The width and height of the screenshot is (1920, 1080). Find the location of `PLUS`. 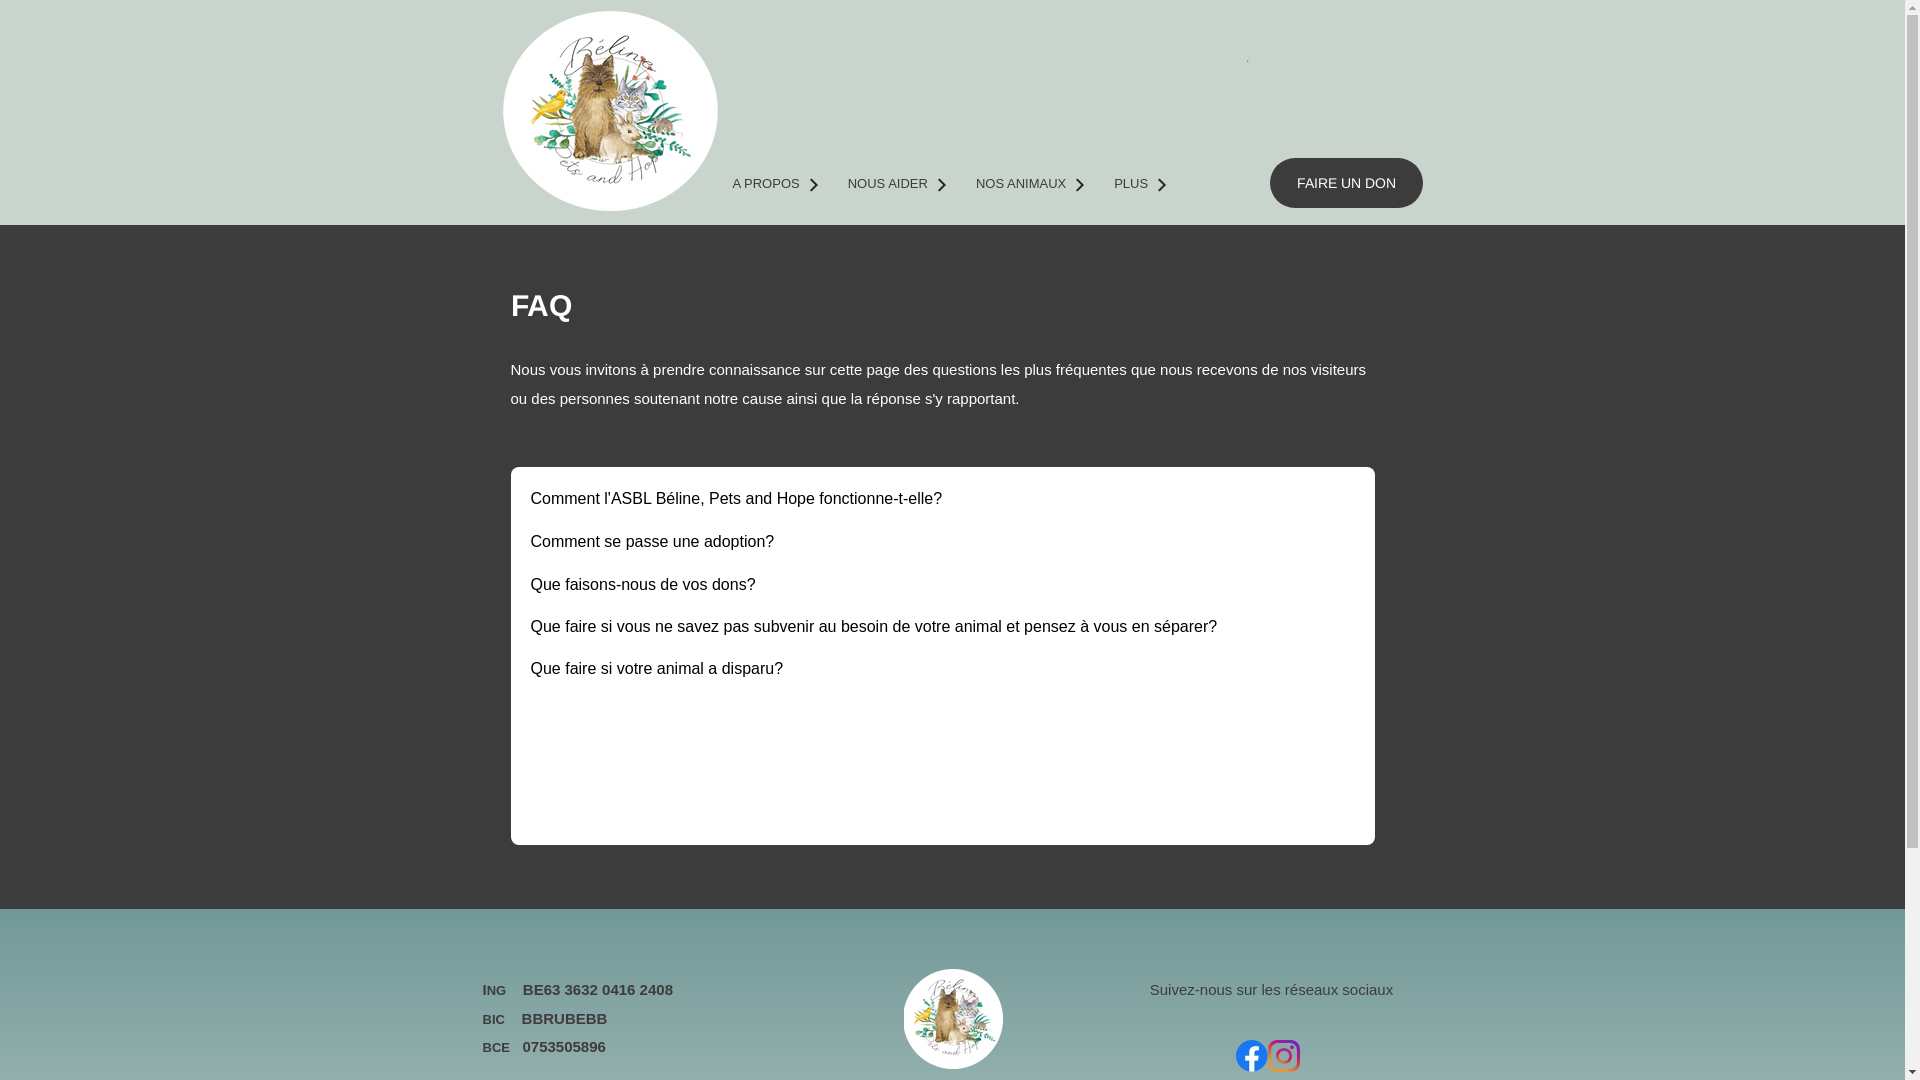

PLUS is located at coordinates (1140, 184).